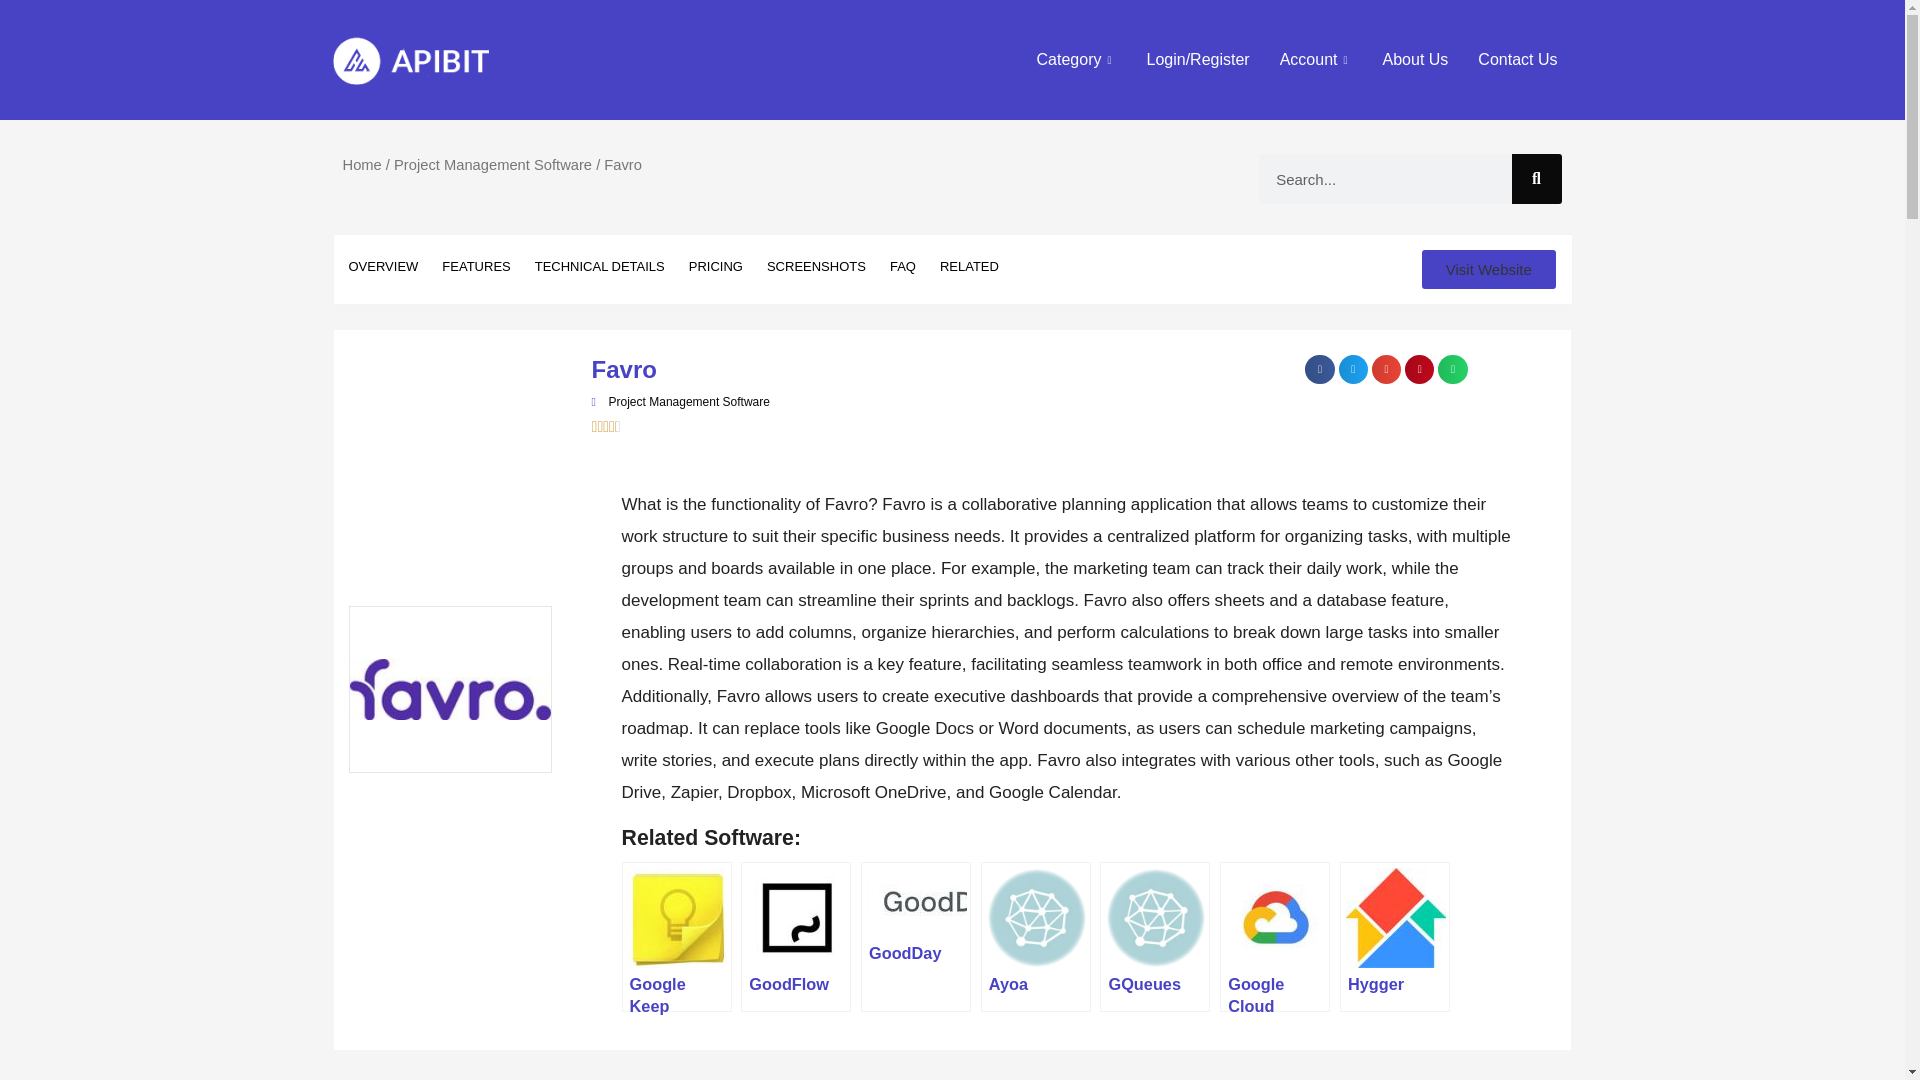  What do you see at coordinates (677, 918) in the screenshot?
I see `Google Keep 6` at bounding box center [677, 918].